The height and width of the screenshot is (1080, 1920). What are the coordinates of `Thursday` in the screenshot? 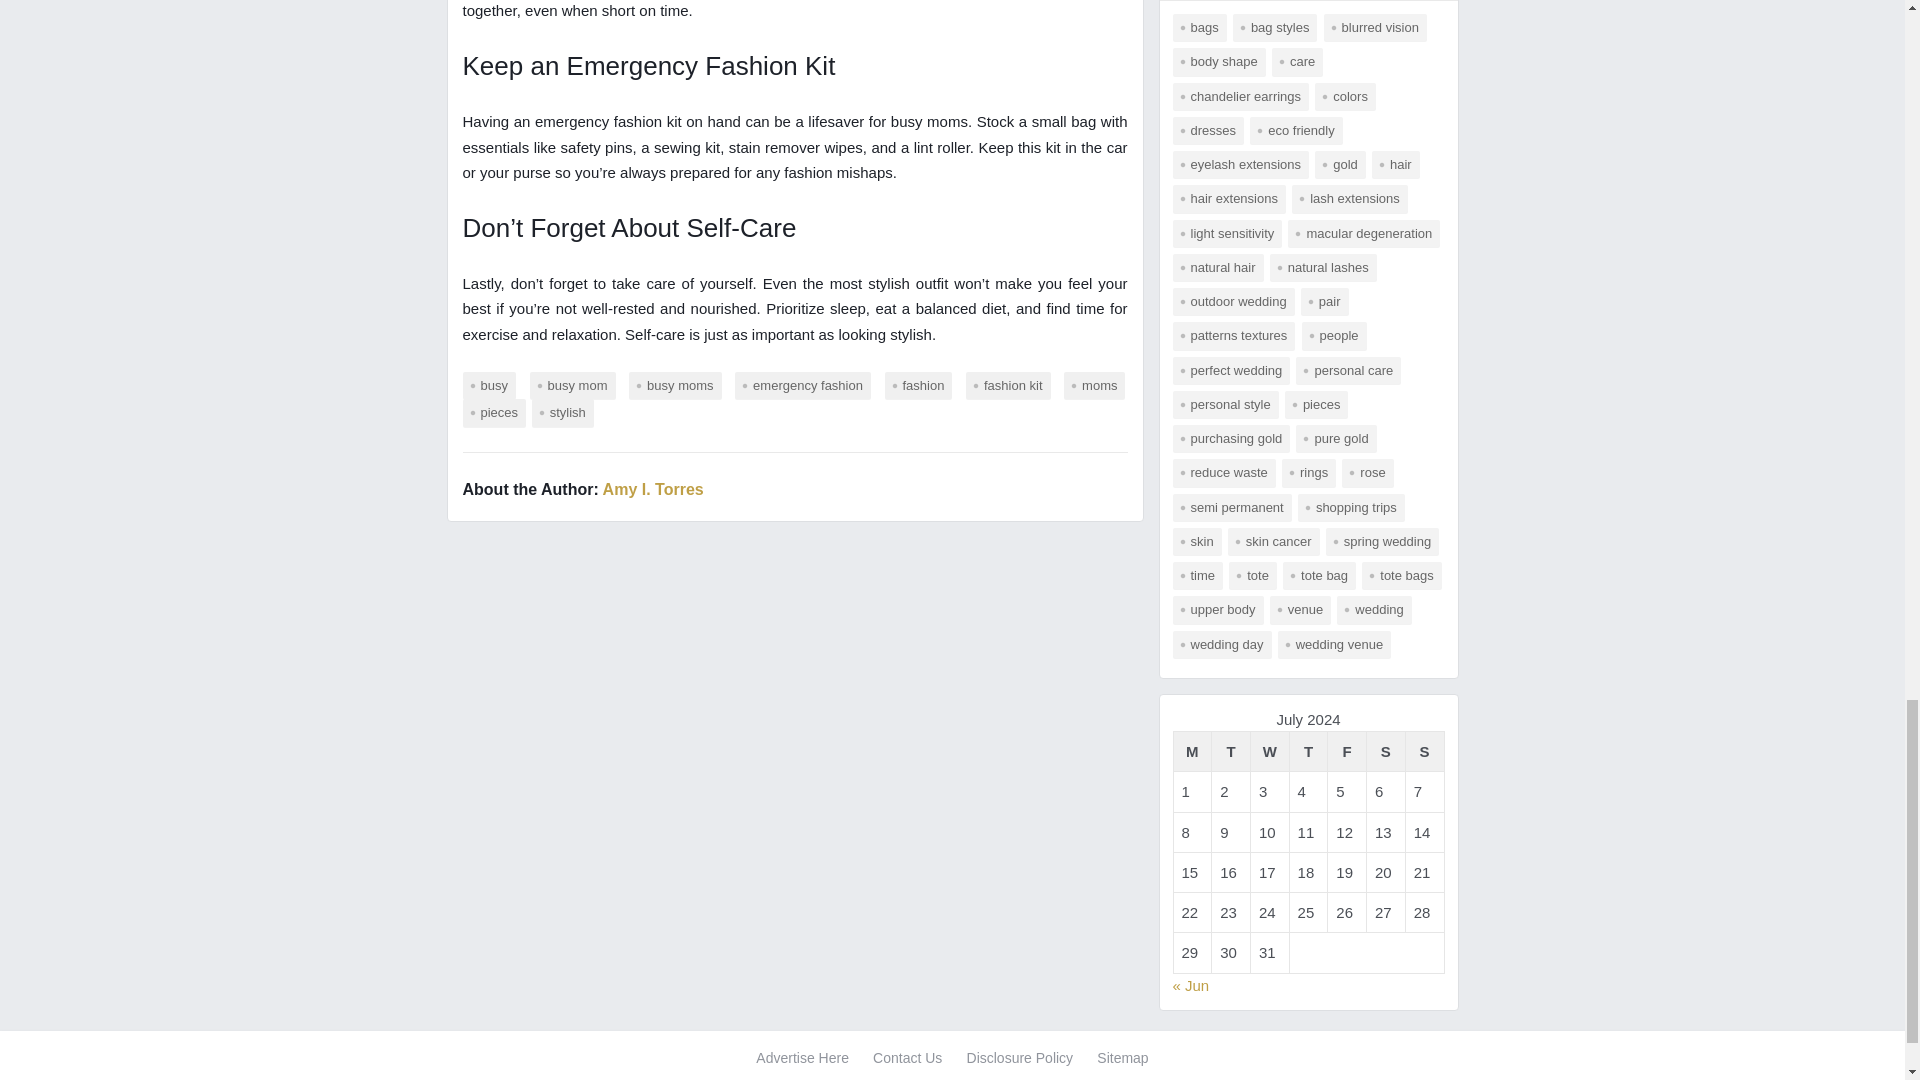 It's located at (1308, 752).